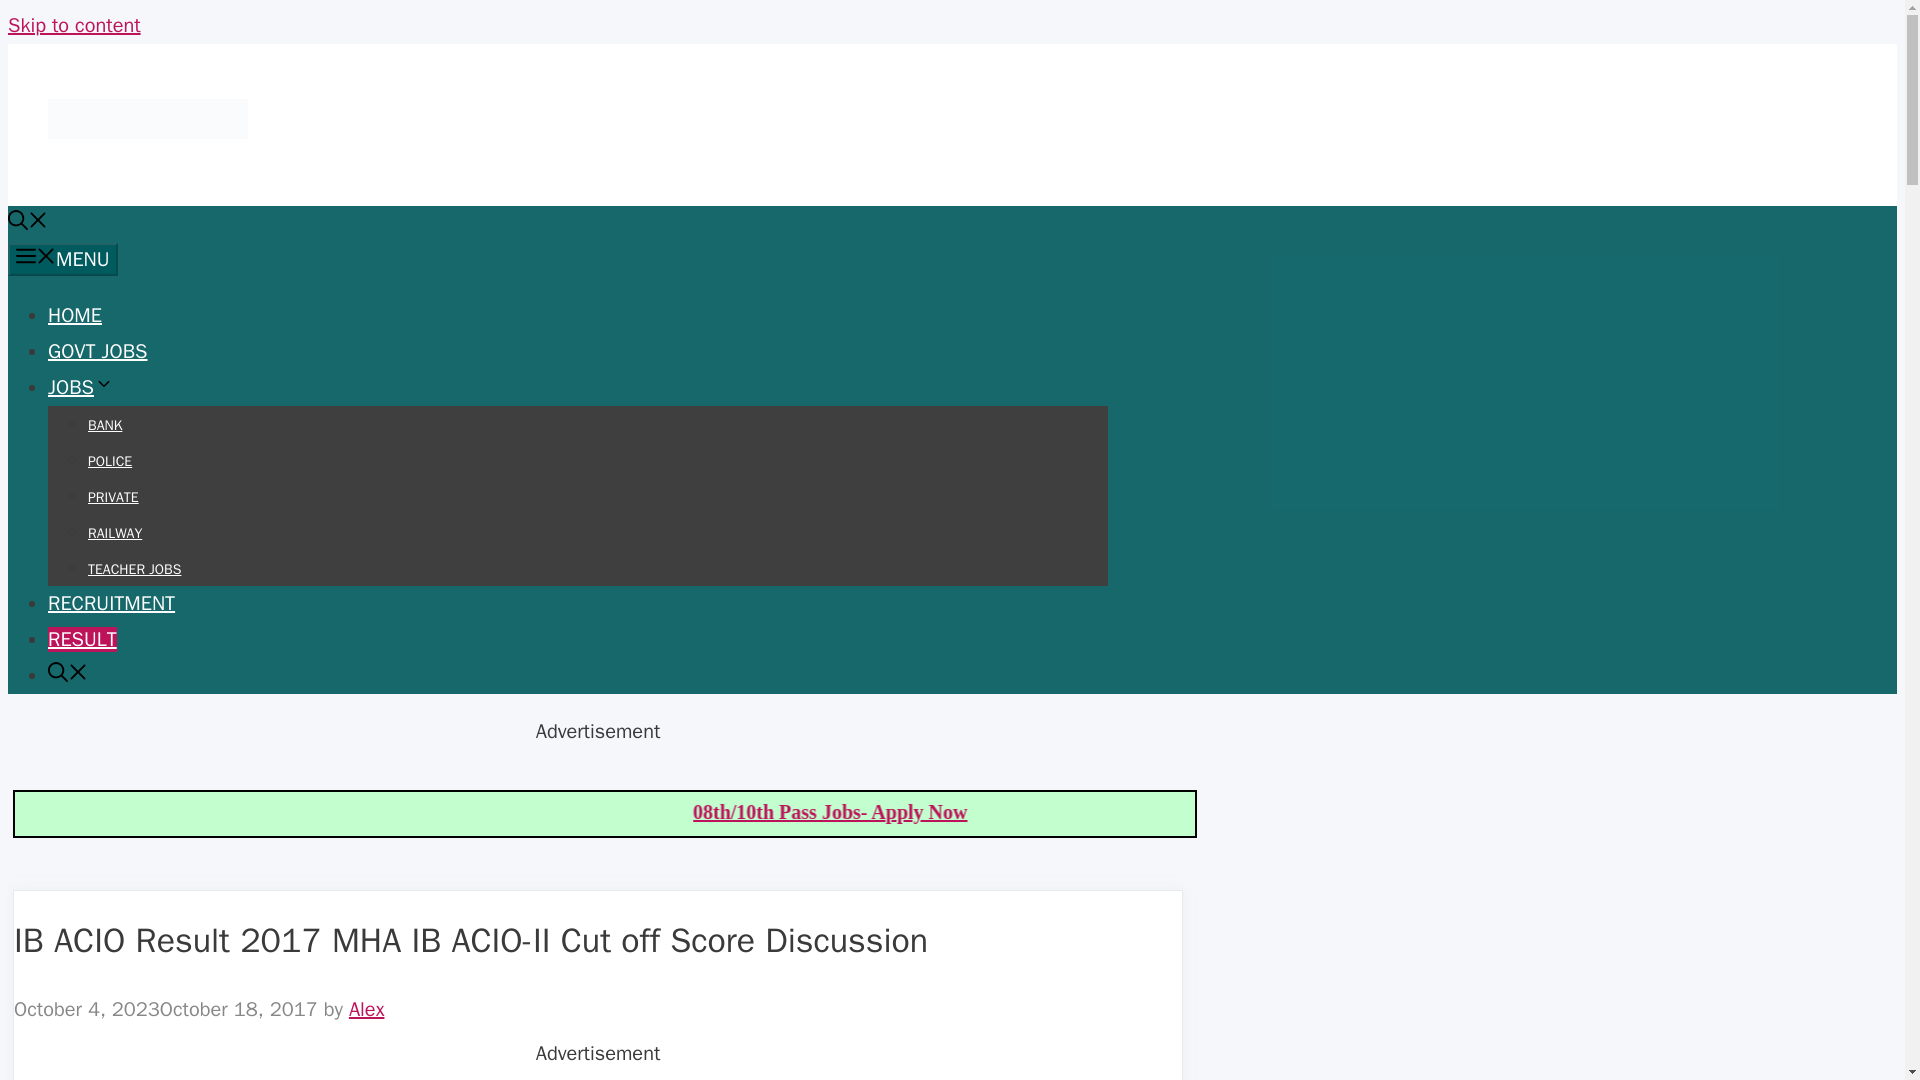 Image resolution: width=1920 pixels, height=1080 pixels. What do you see at coordinates (134, 568) in the screenshot?
I see `TEACHER JOBS` at bounding box center [134, 568].